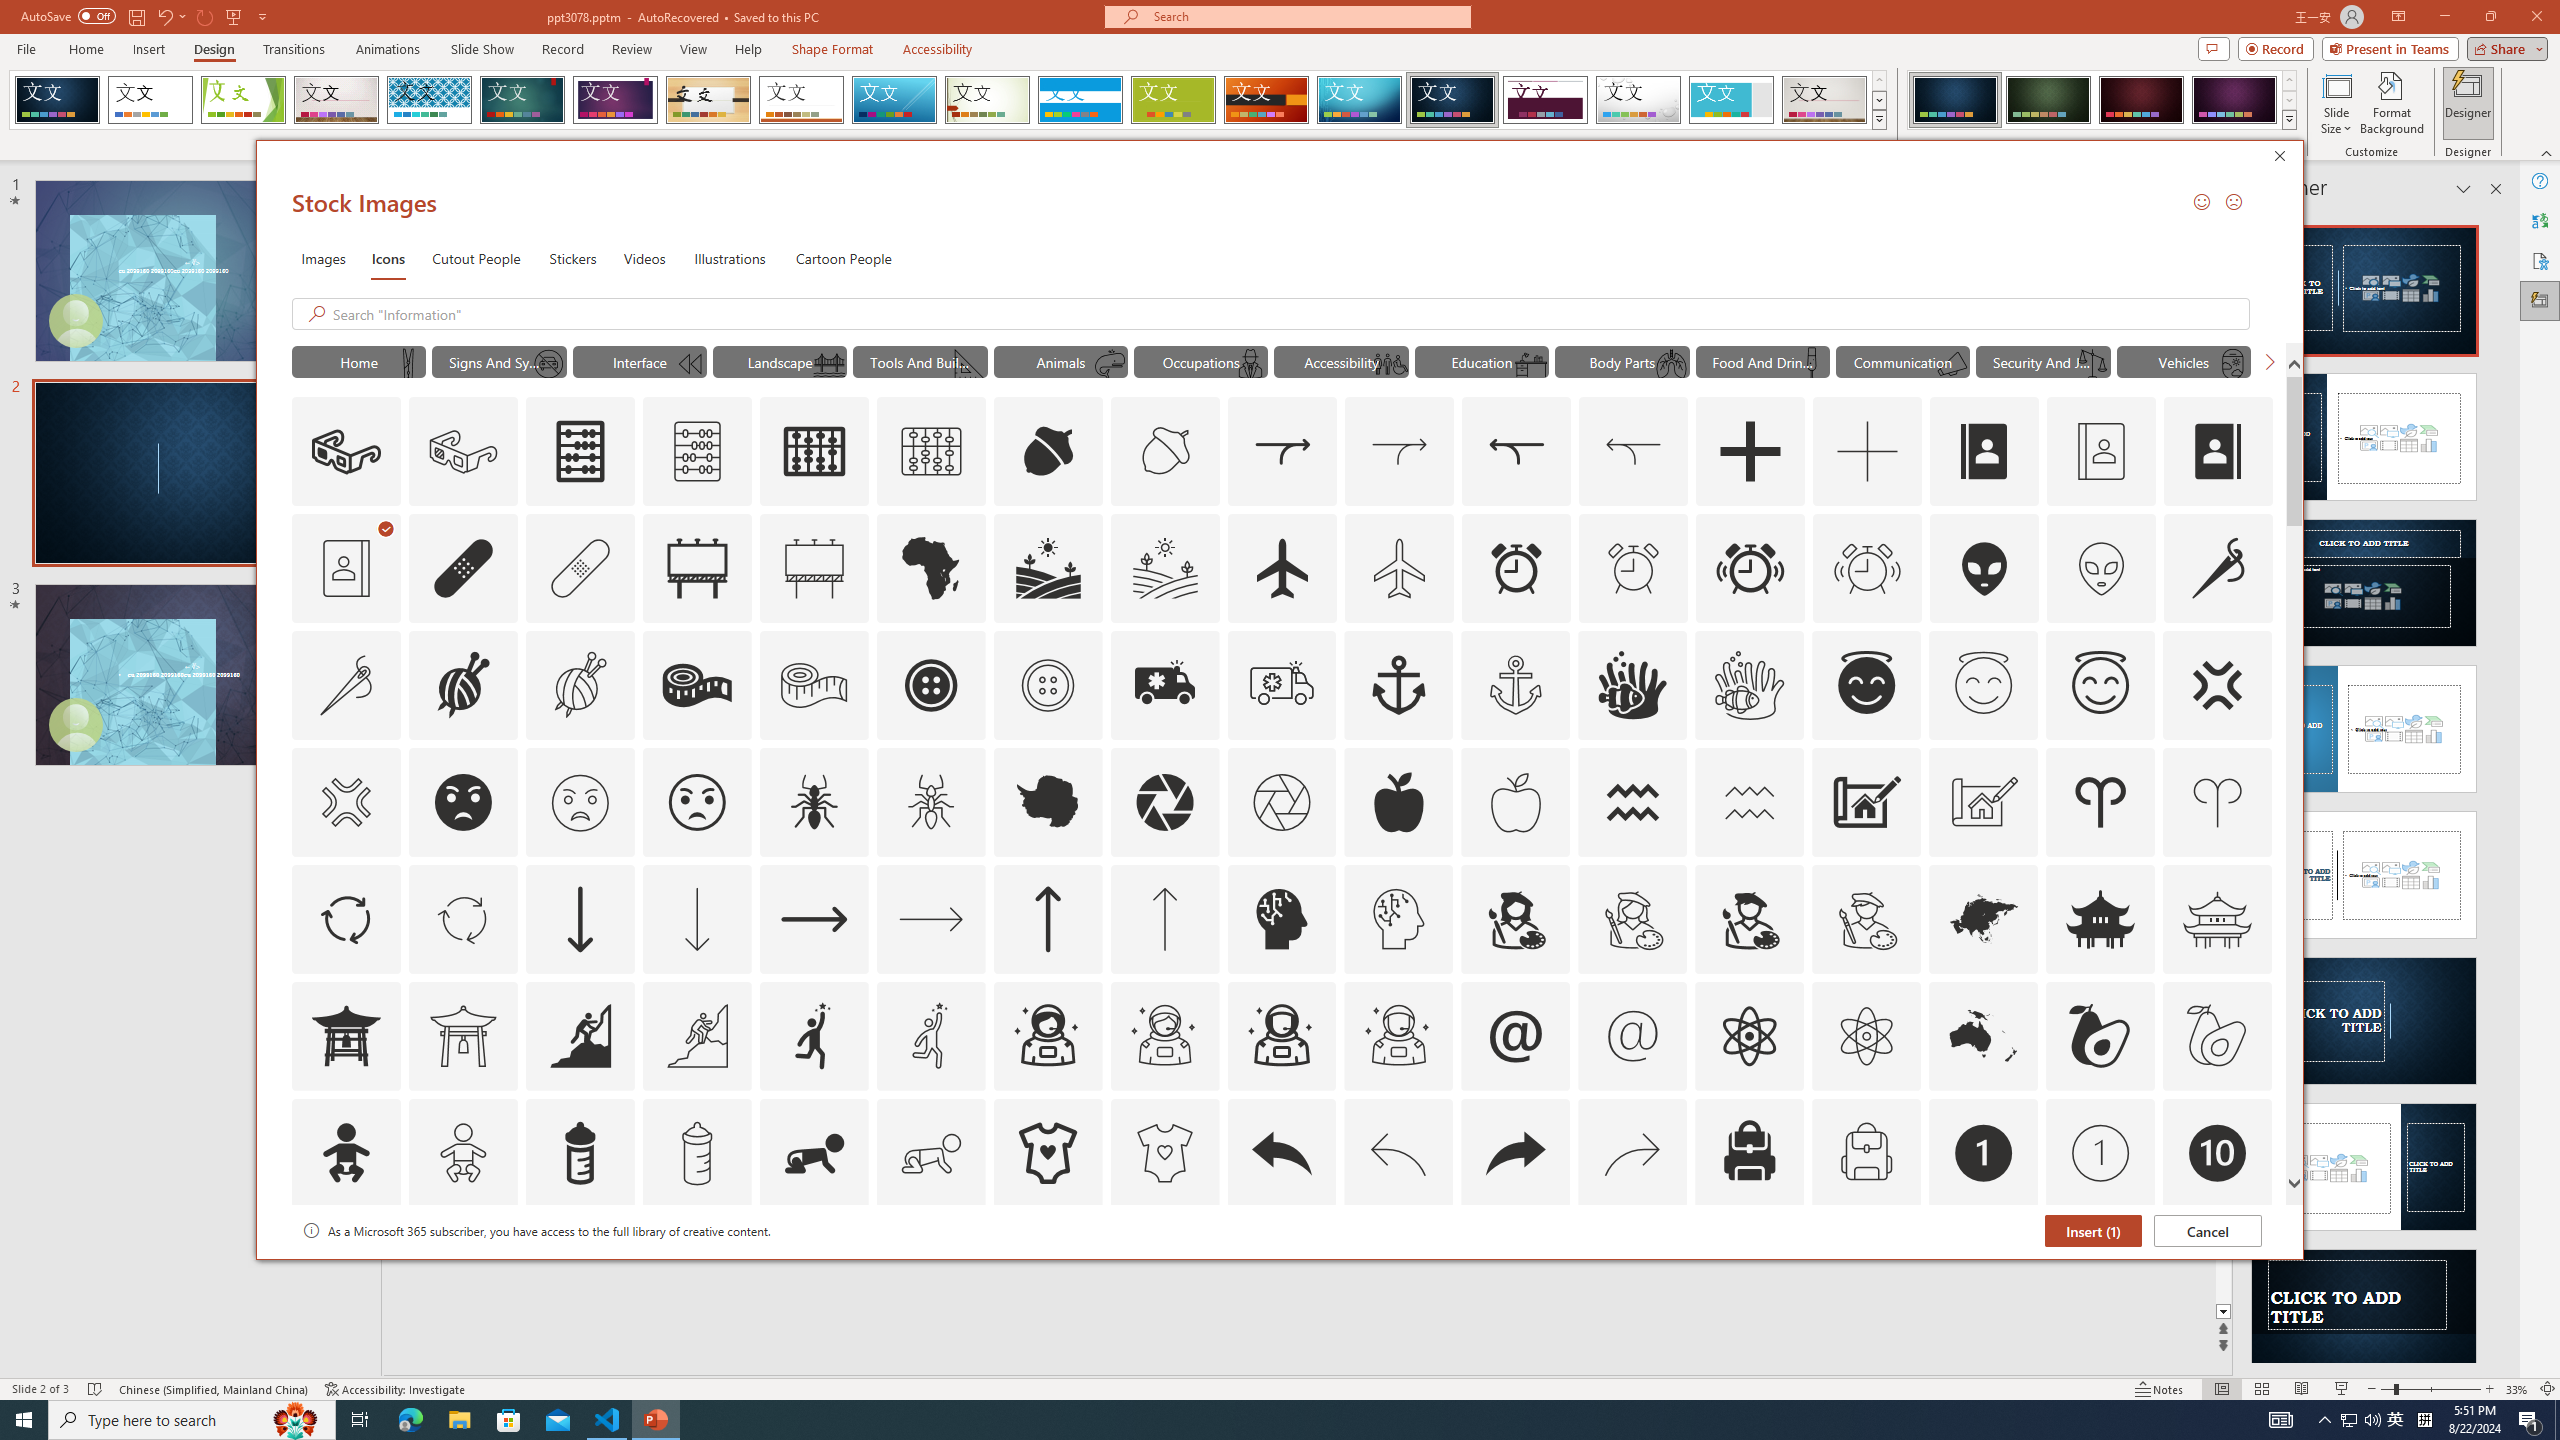 Image resolution: width=2560 pixels, height=1440 pixels. What do you see at coordinates (346, 568) in the screenshot?
I see `AutomationID: Icons_AddressBook_RTL_M` at bounding box center [346, 568].